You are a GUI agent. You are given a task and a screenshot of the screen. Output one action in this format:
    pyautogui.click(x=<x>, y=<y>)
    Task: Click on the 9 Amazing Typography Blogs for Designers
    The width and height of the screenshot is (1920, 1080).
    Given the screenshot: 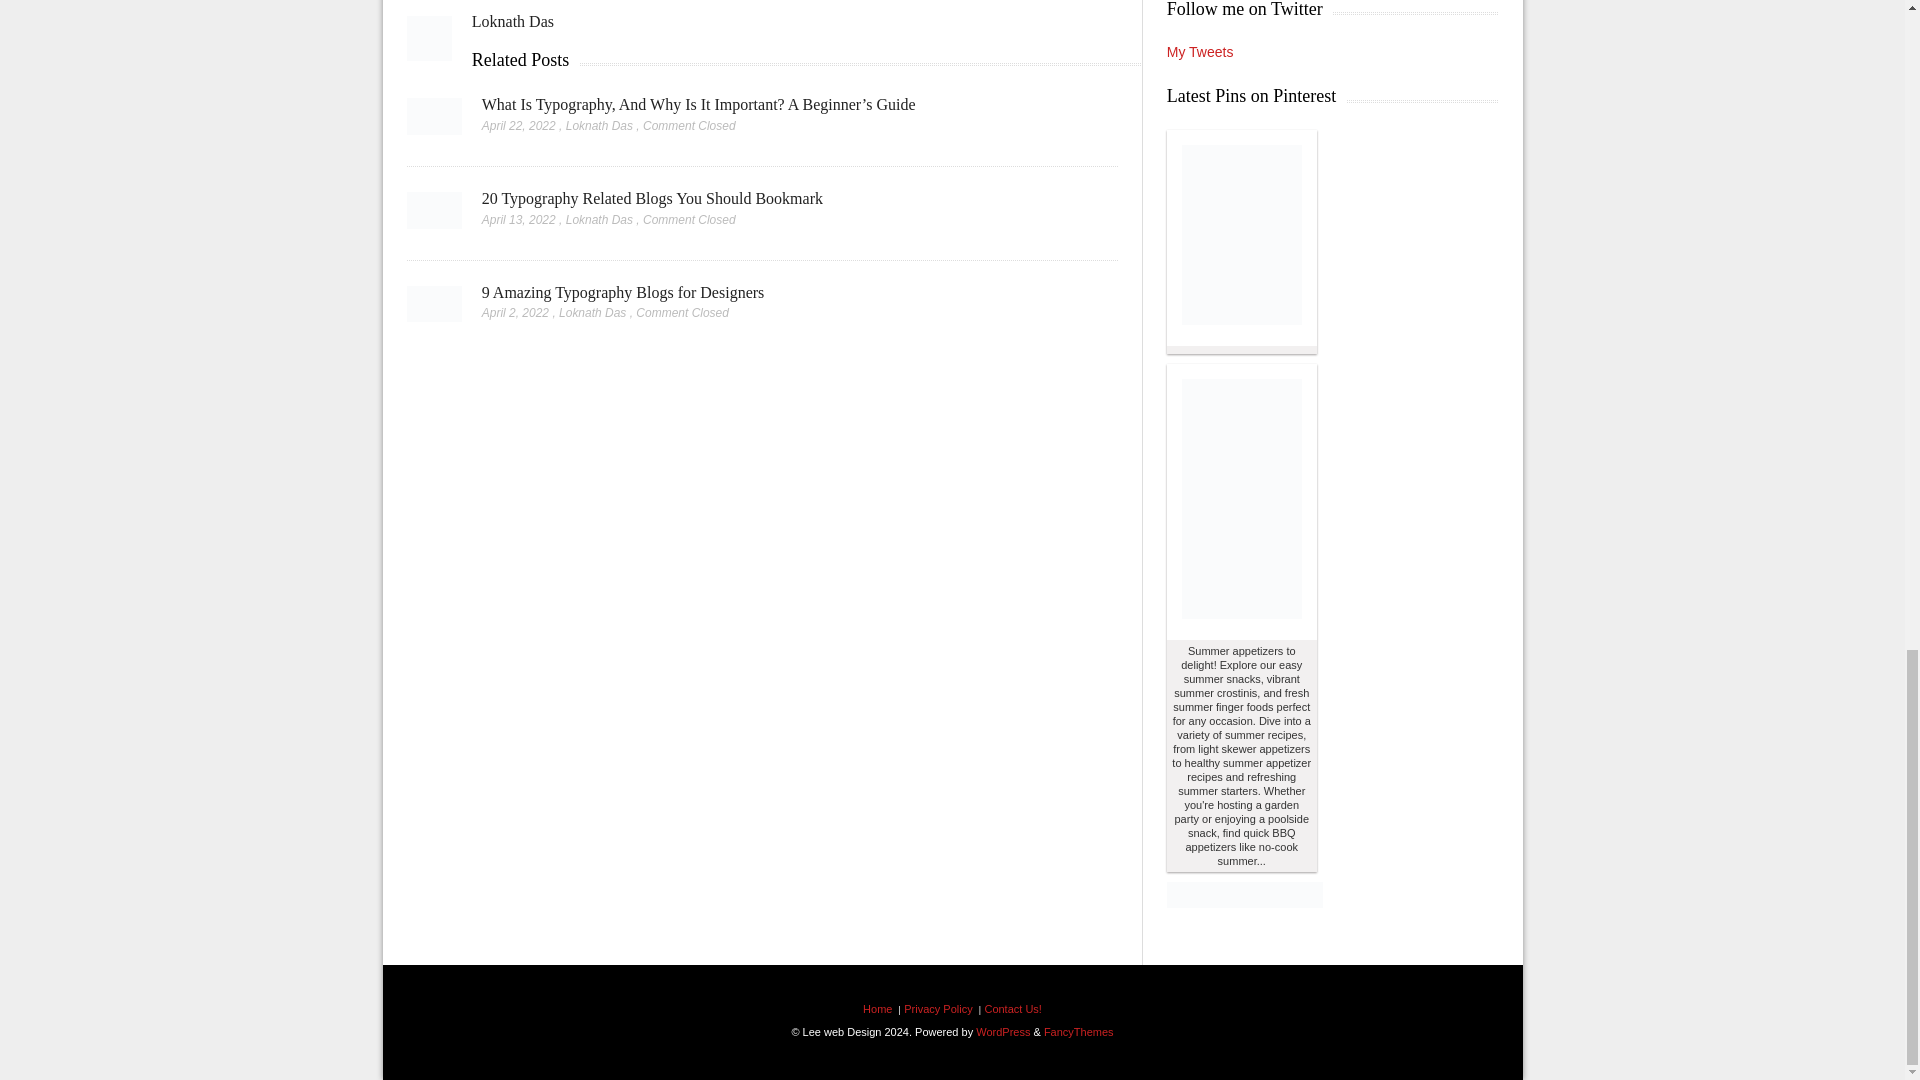 What is the action you would take?
    pyautogui.click(x=434, y=309)
    